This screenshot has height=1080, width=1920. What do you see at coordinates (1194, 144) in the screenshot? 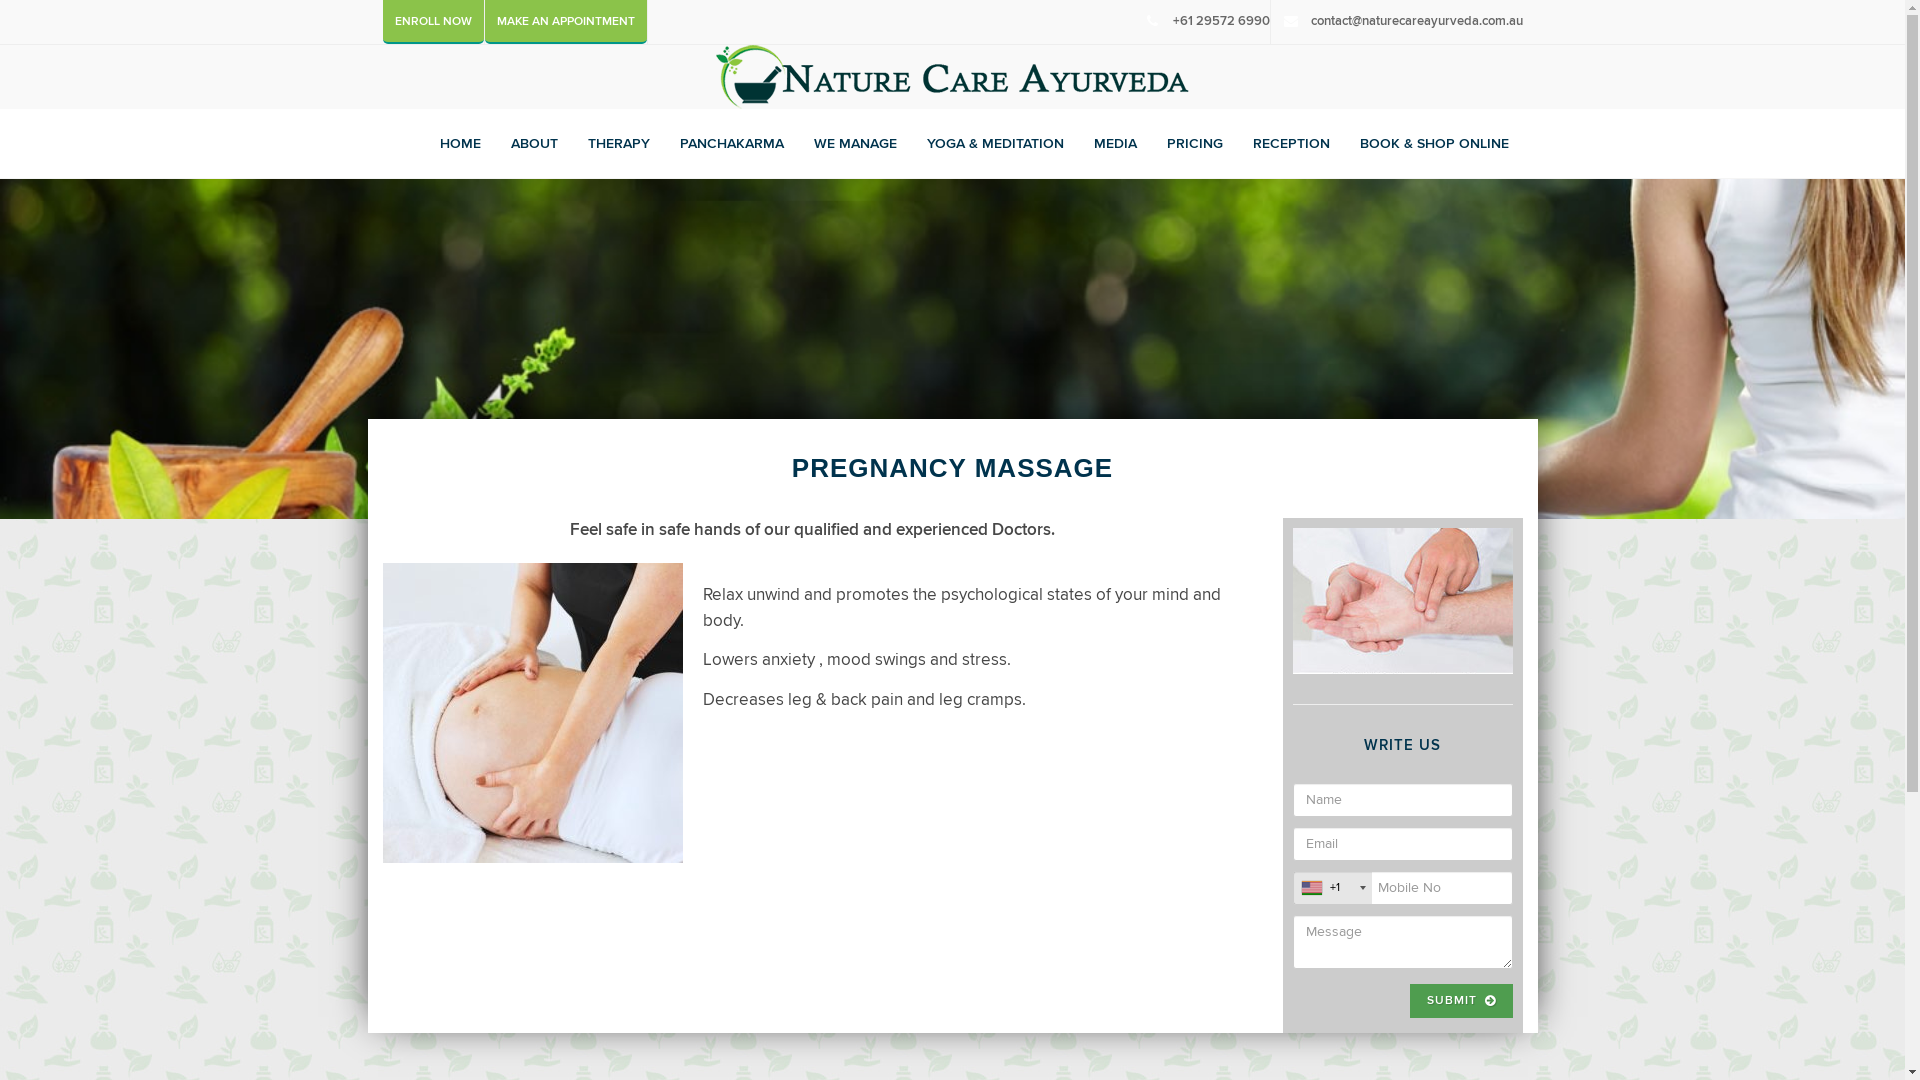
I see `PRICING` at bounding box center [1194, 144].